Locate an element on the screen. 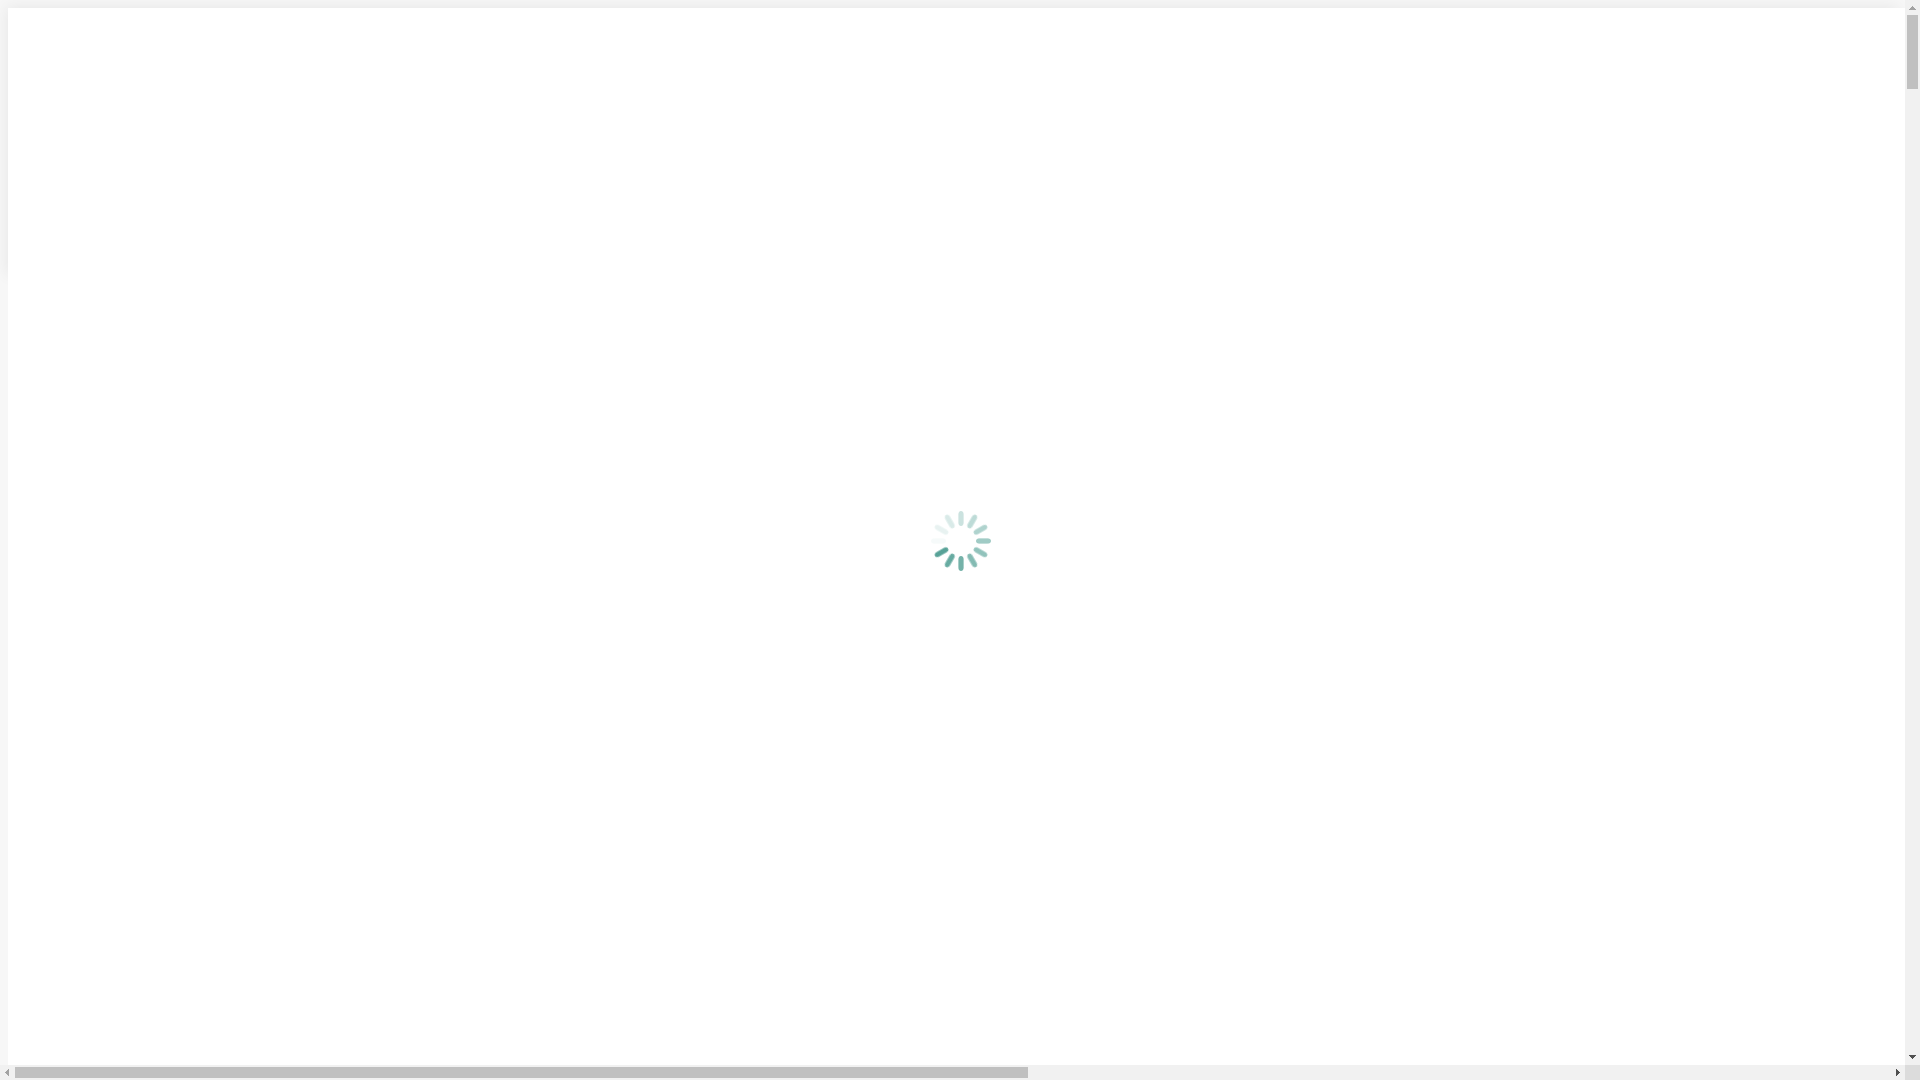  Partners is located at coordinates (1275, 171).